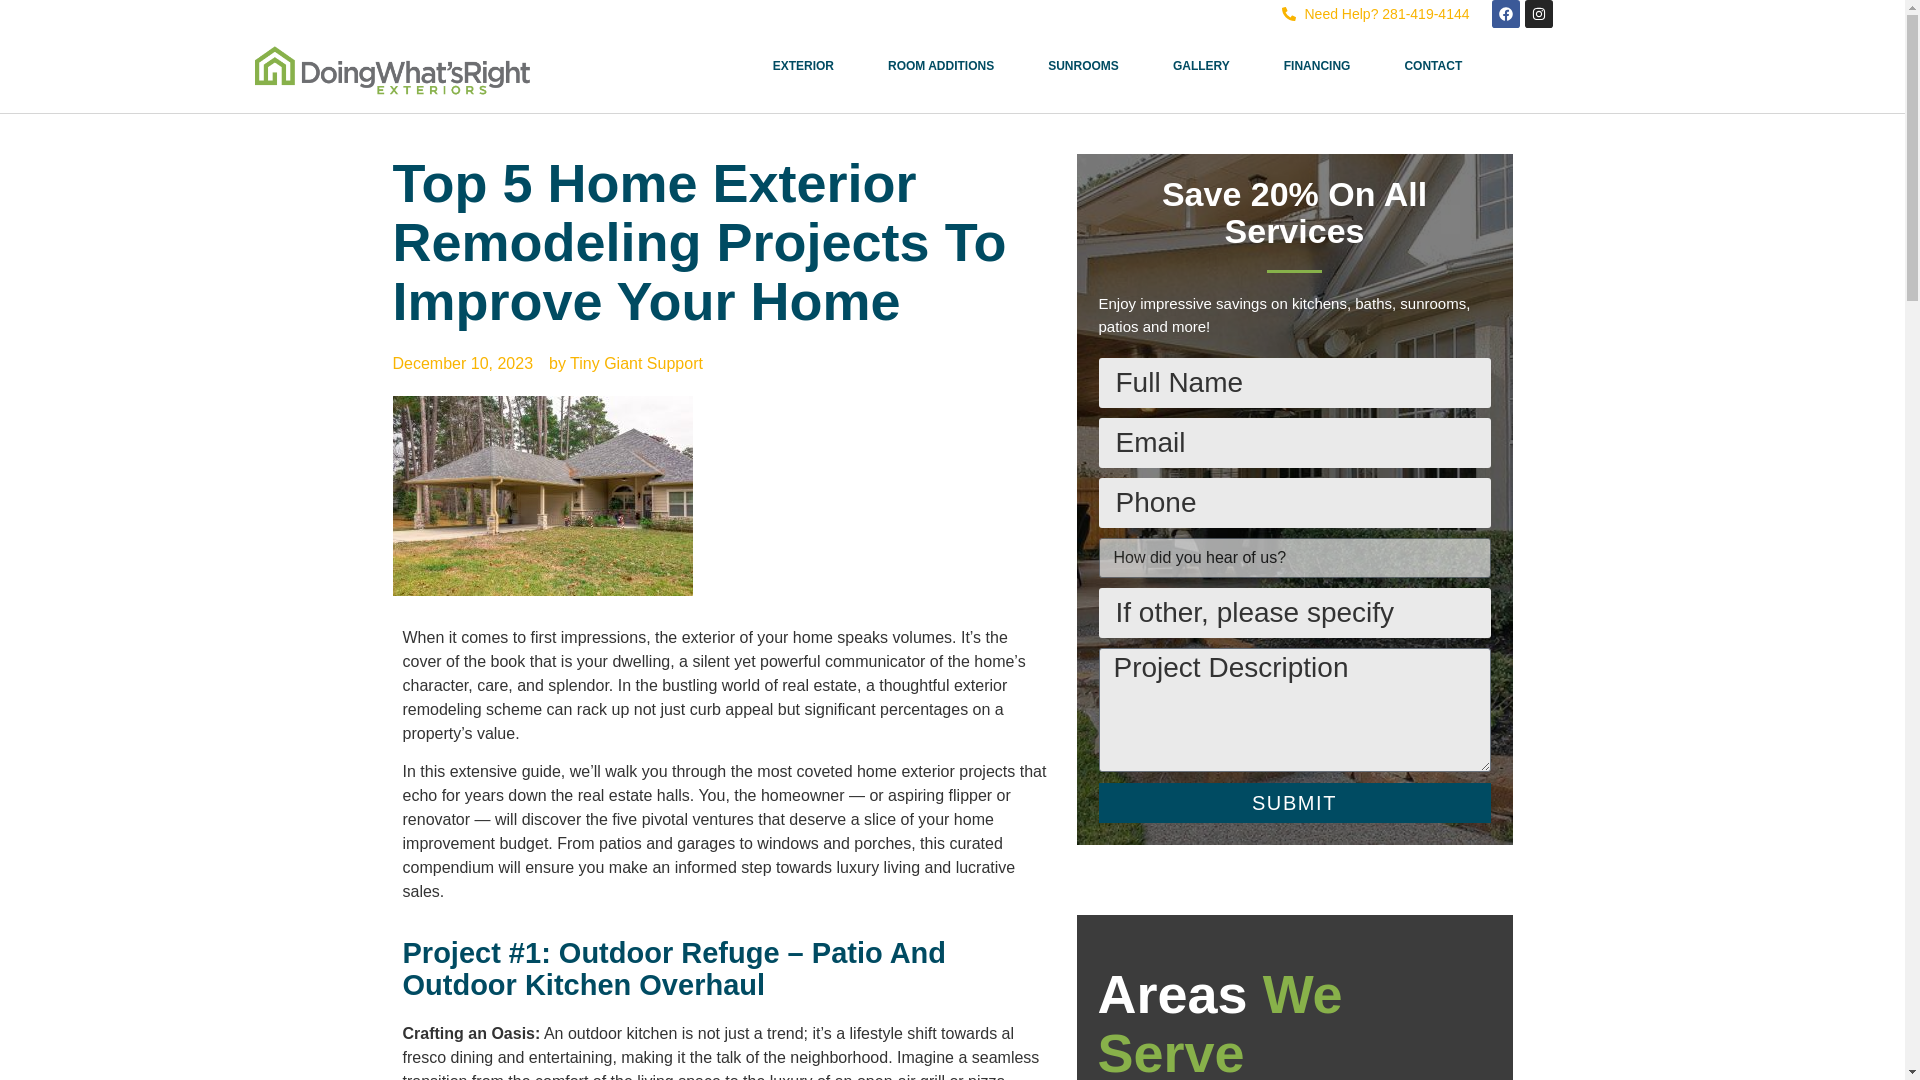 The image size is (1920, 1080). I want to click on Need Help? 281-419-4144, so click(1376, 14).